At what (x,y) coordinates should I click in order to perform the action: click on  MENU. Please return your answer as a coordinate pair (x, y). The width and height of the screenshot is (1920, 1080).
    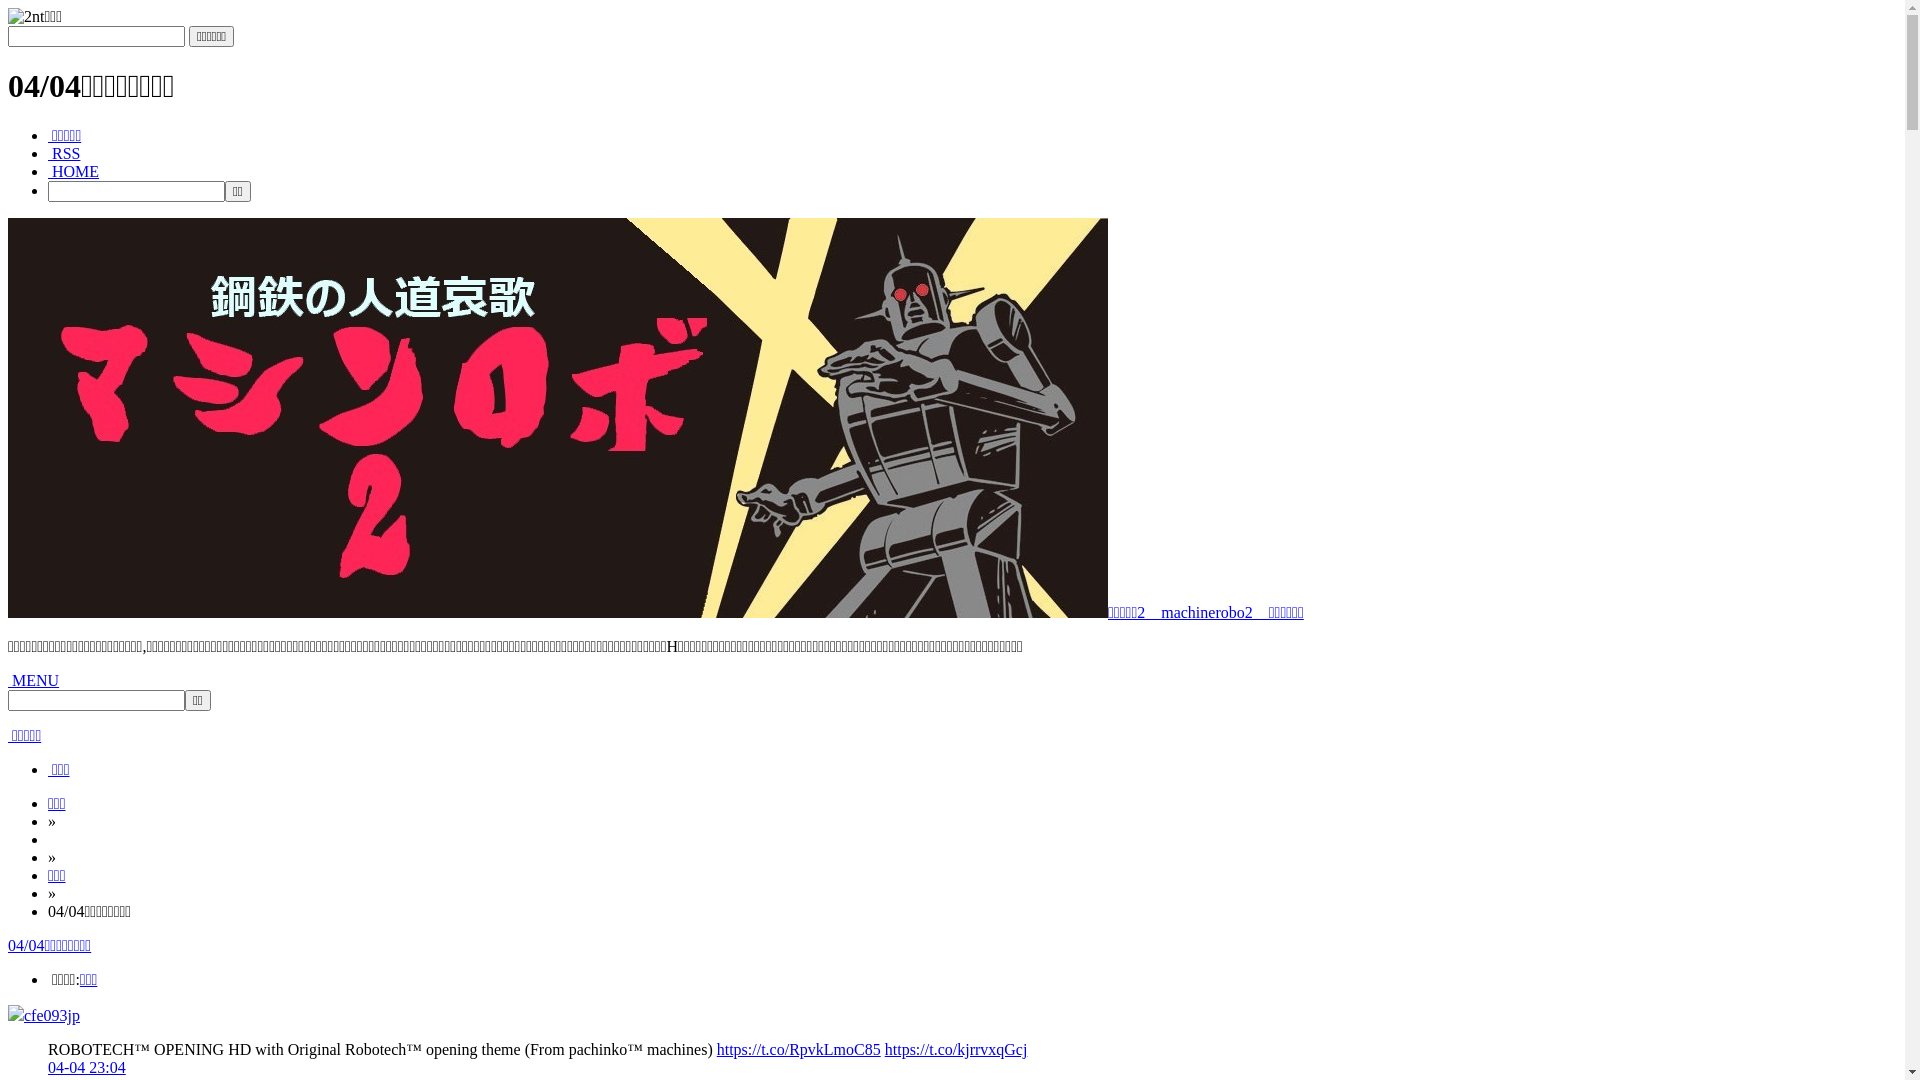
    Looking at the image, I should click on (34, 680).